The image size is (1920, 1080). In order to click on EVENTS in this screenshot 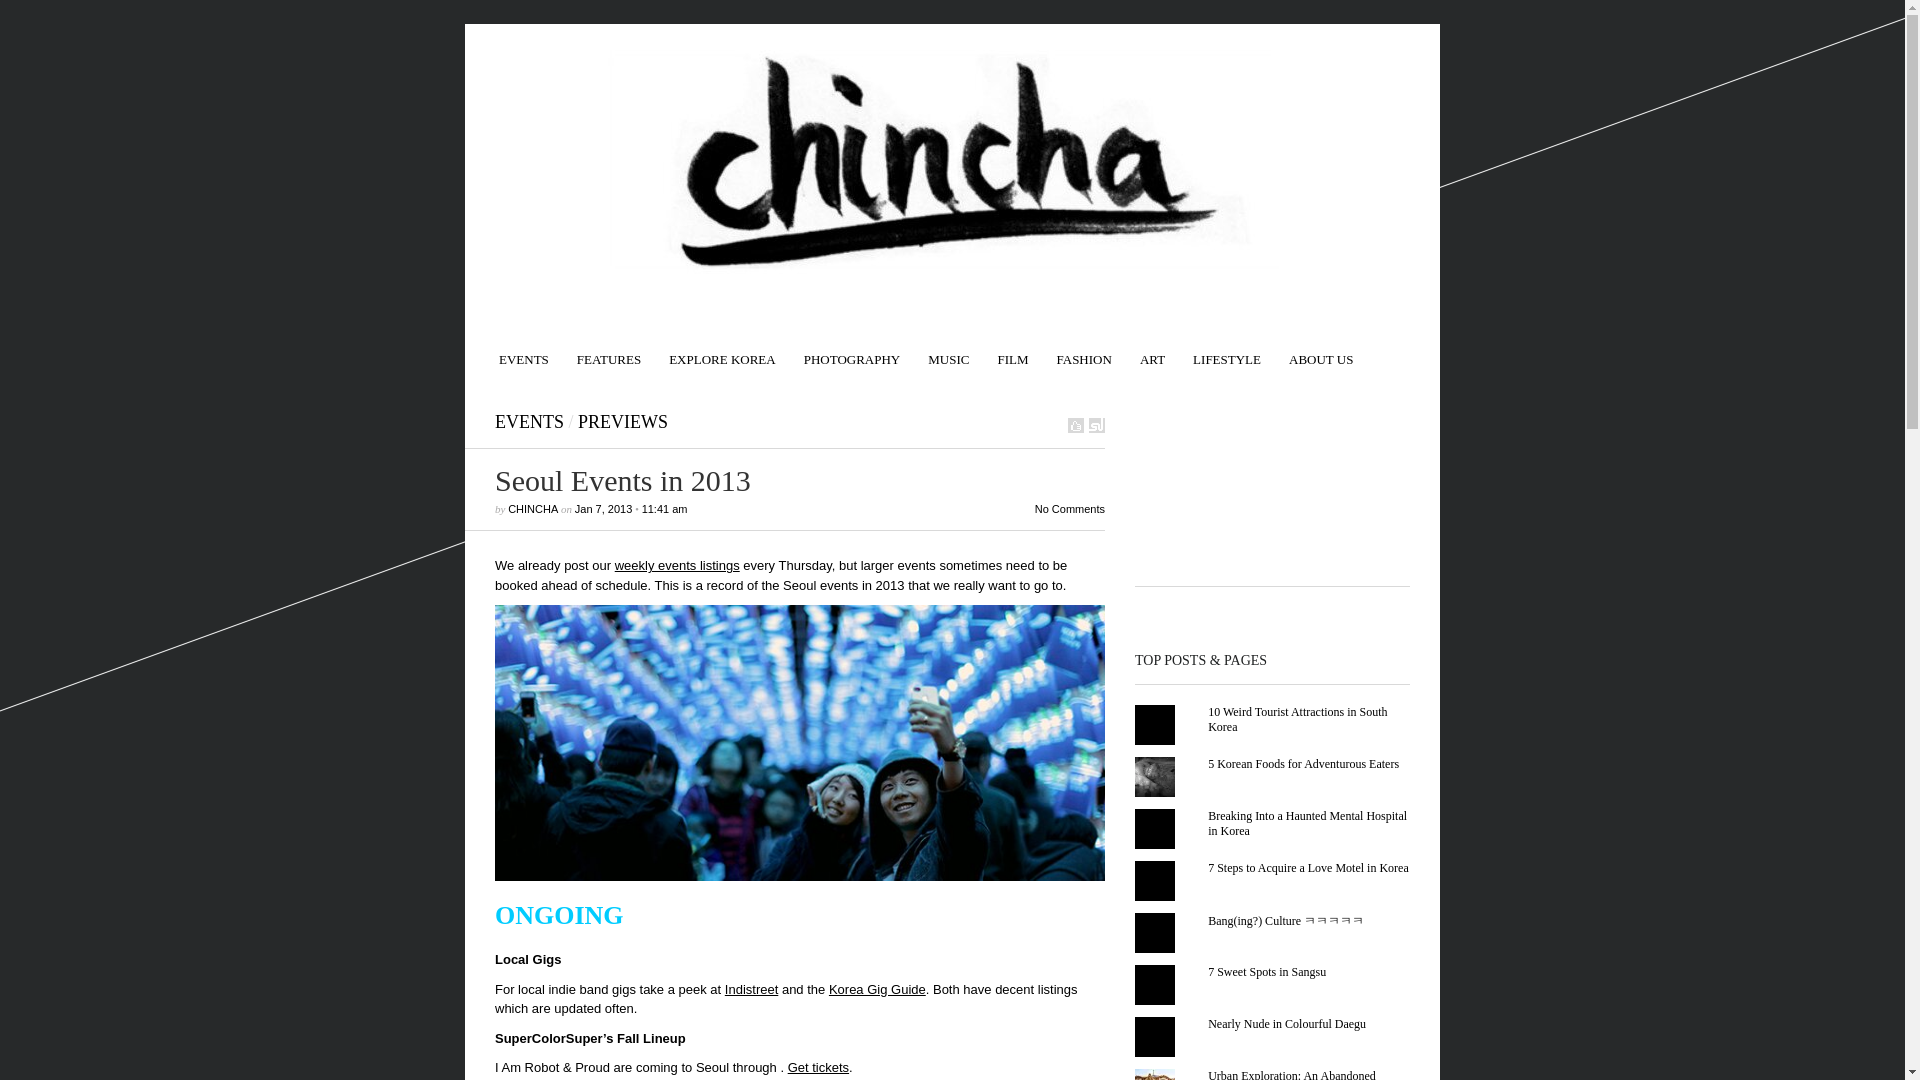, I will do `click(530, 422)`.